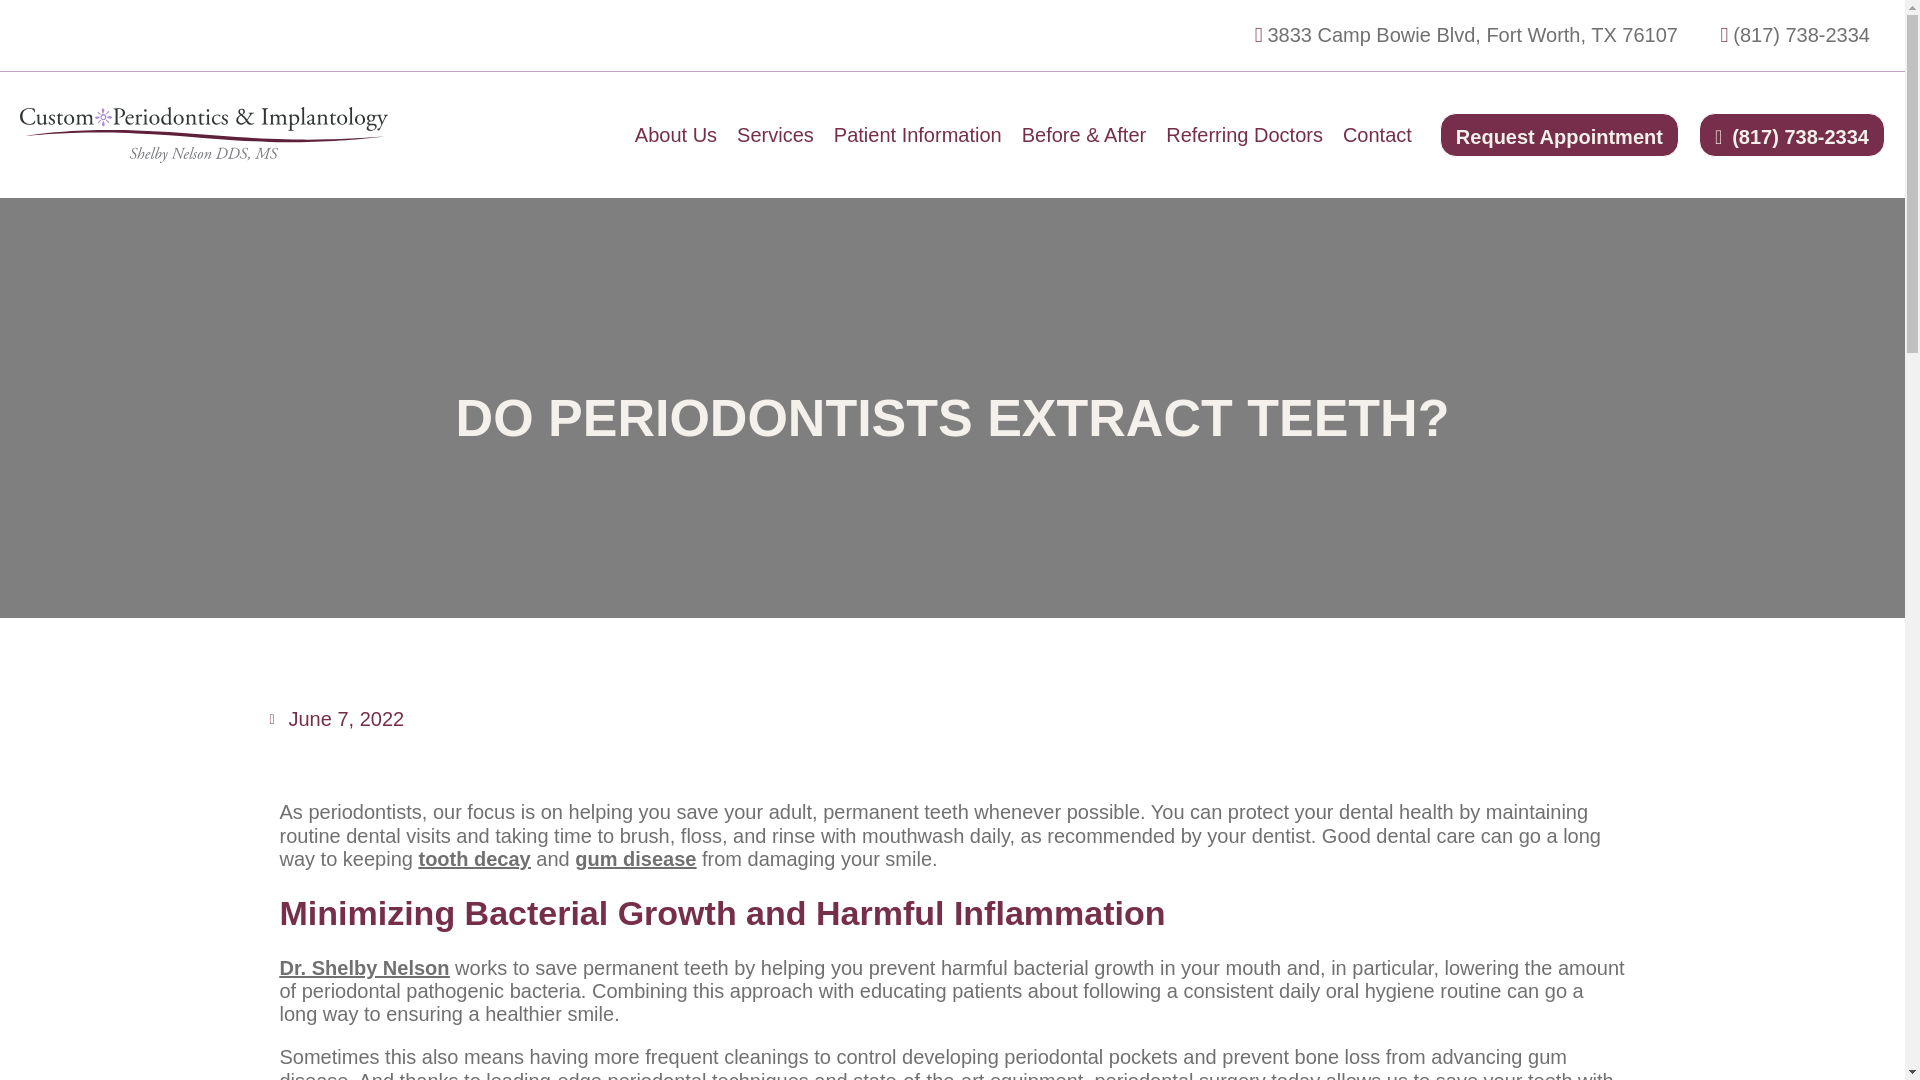 This screenshot has width=1920, height=1080. Describe the element at coordinates (1457, 35) in the screenshot. I see `3833 Camp Bowie Blvd, Fort Worth, TX 76107` at that location.